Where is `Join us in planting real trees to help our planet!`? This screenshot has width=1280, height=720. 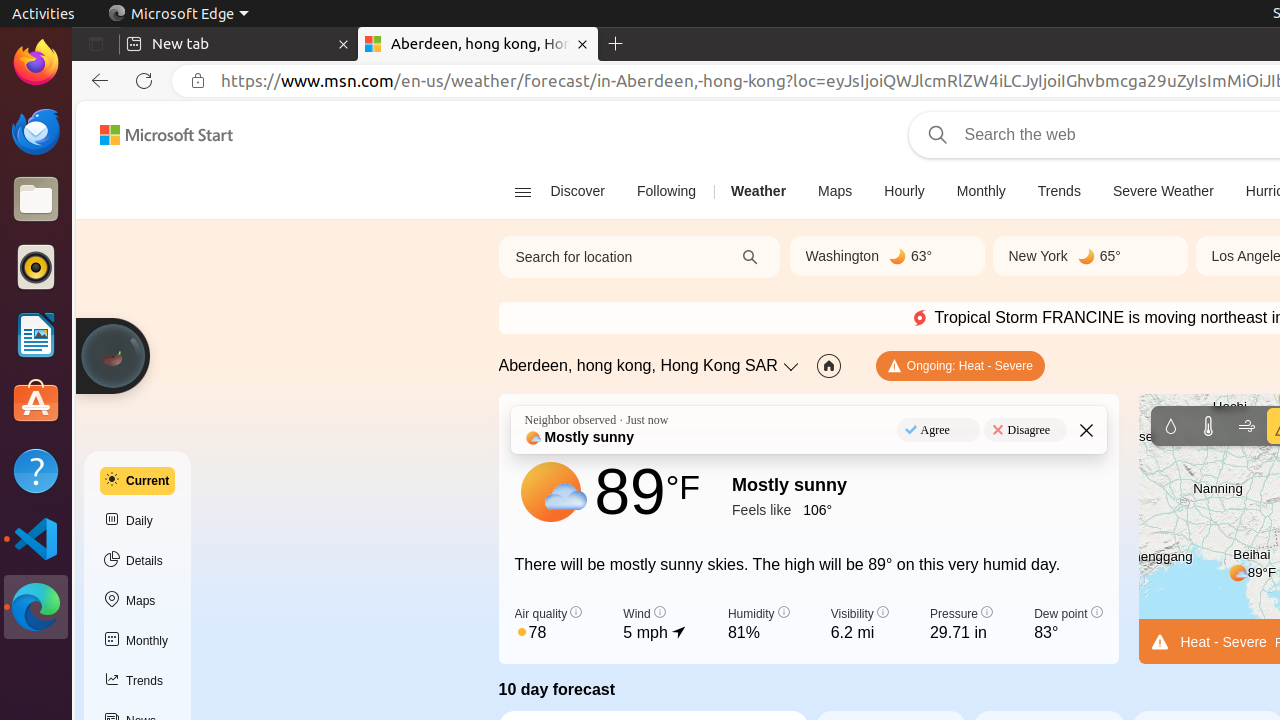 Join us in planting real trees to help our planet! is located at coordinates (113, 356).